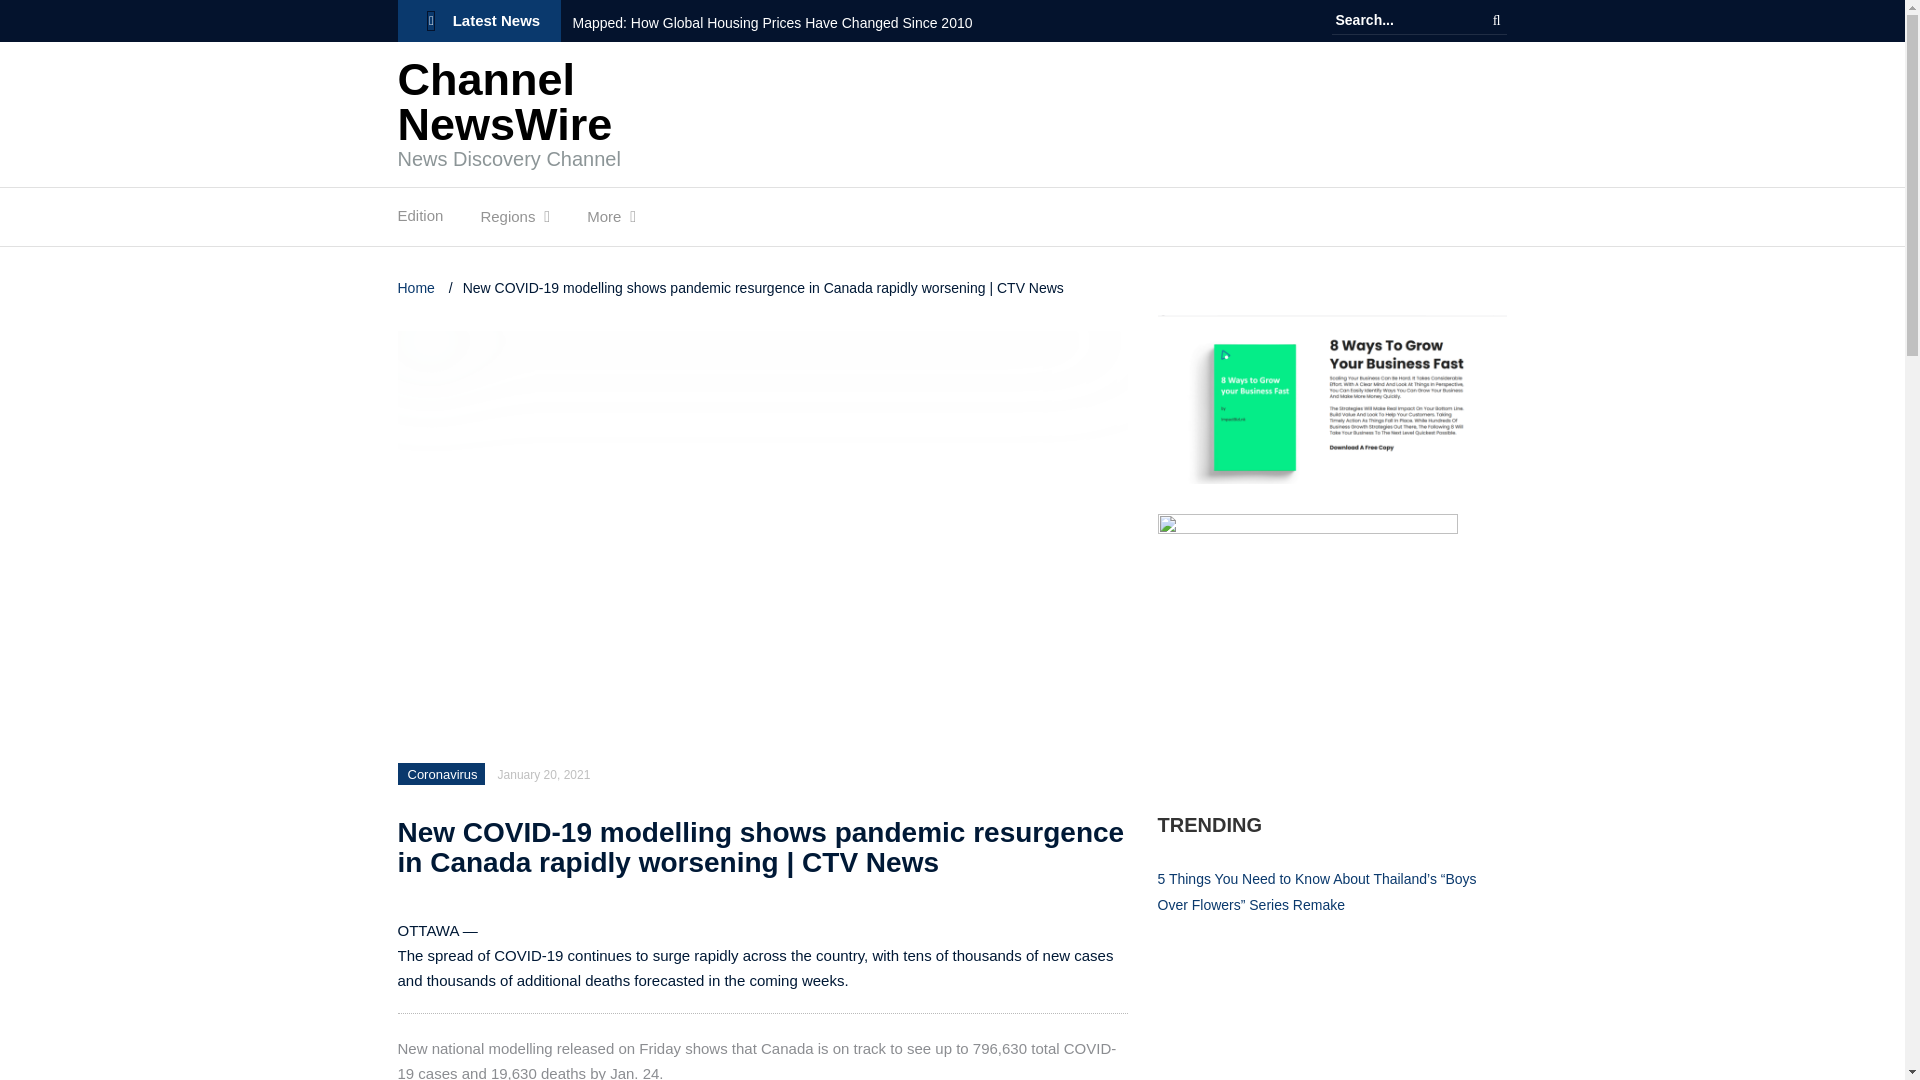  I want to click on Mapped: How Global Housing Prices Have Changed Since 2010, so click(787, 23).